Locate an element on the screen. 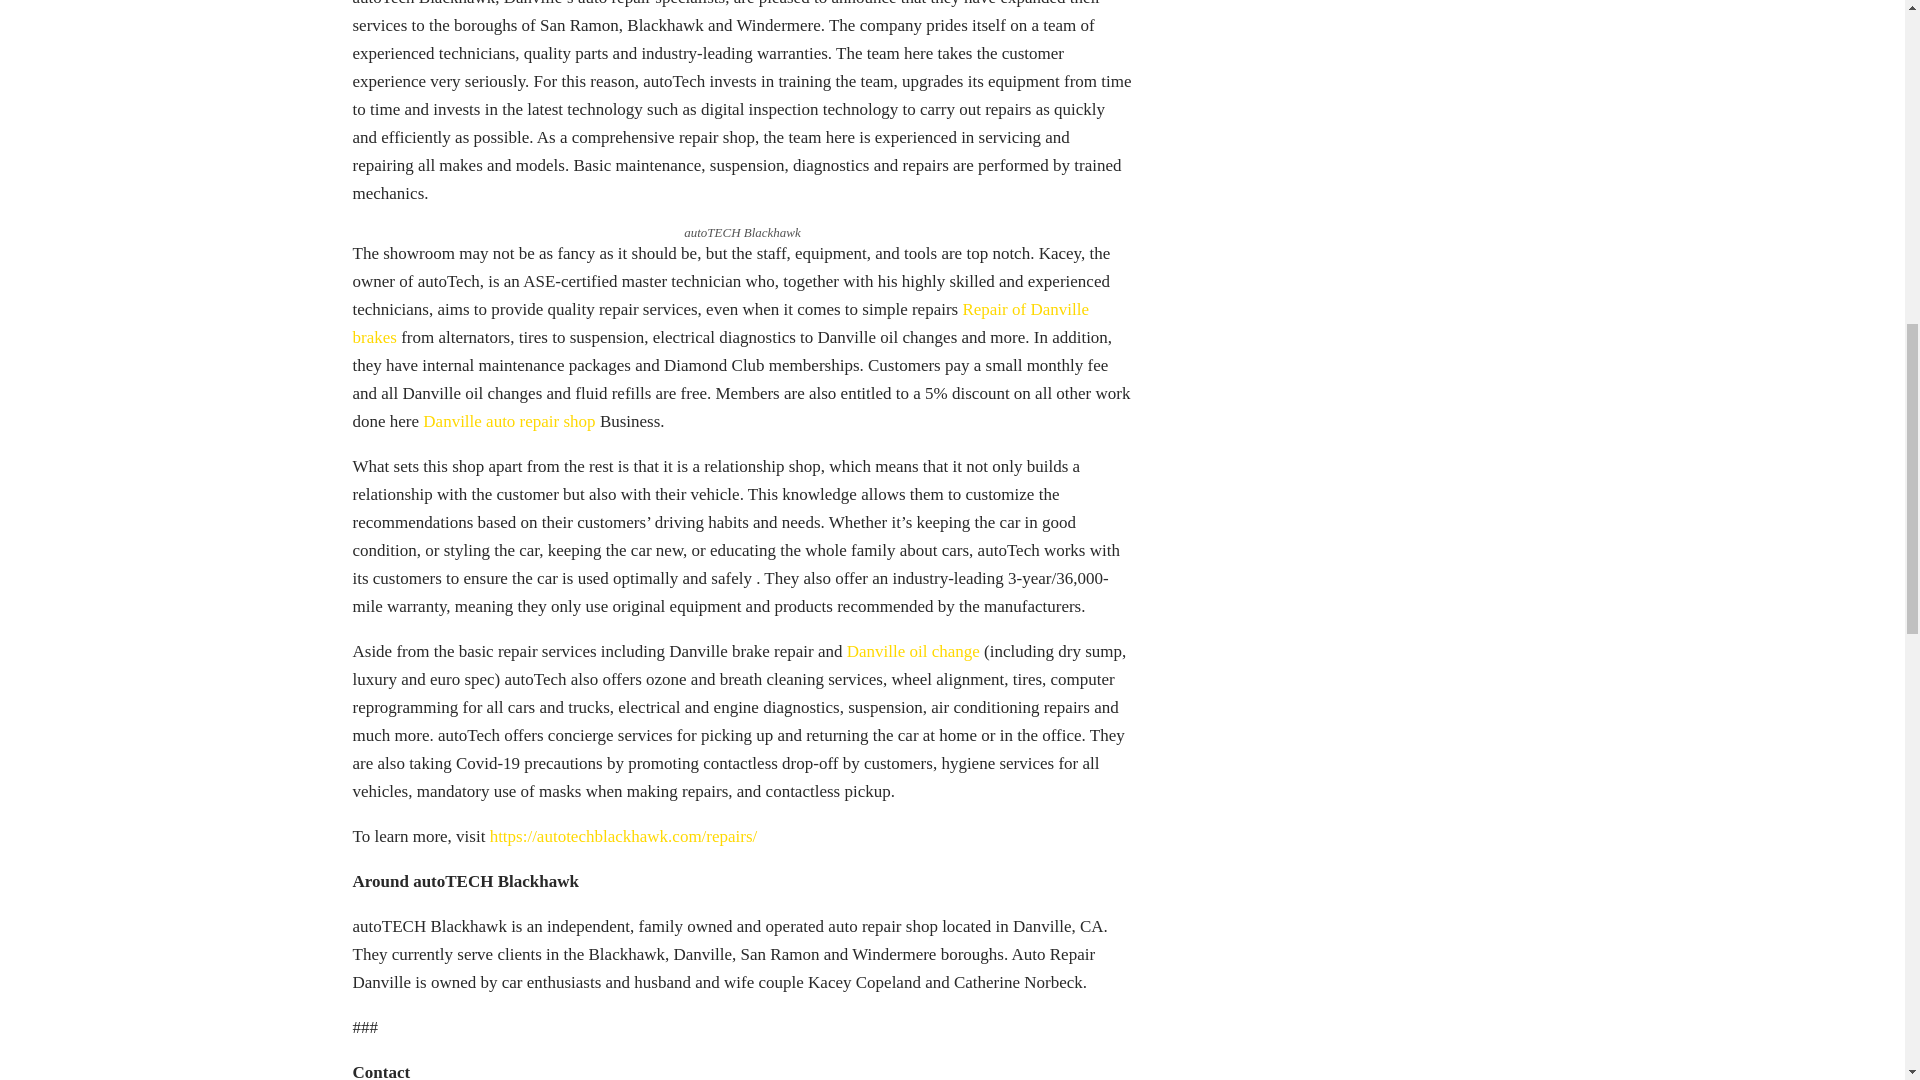  Repair of Danville brakes is located at coordinates (720, 323).